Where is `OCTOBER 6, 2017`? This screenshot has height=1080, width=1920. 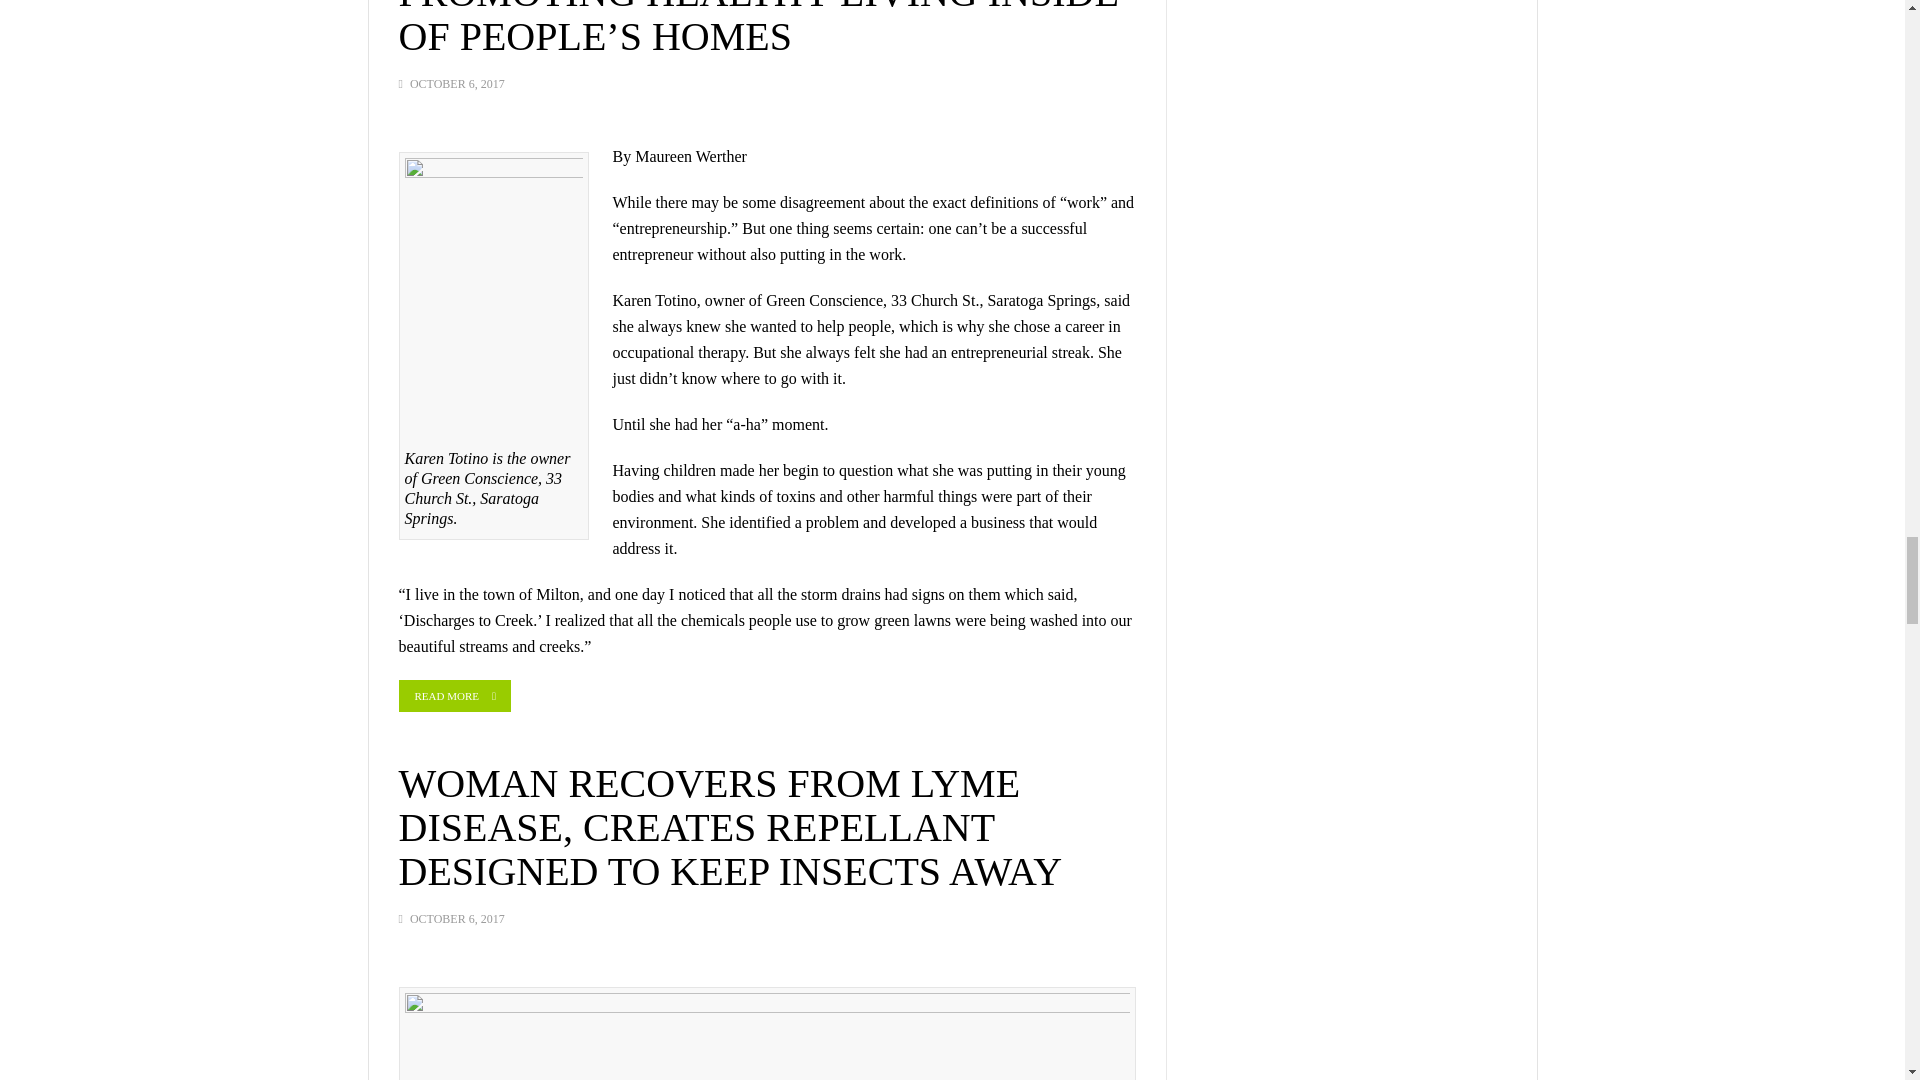 OCTOBER 6, 2017 is located at coordinates (457, 83).